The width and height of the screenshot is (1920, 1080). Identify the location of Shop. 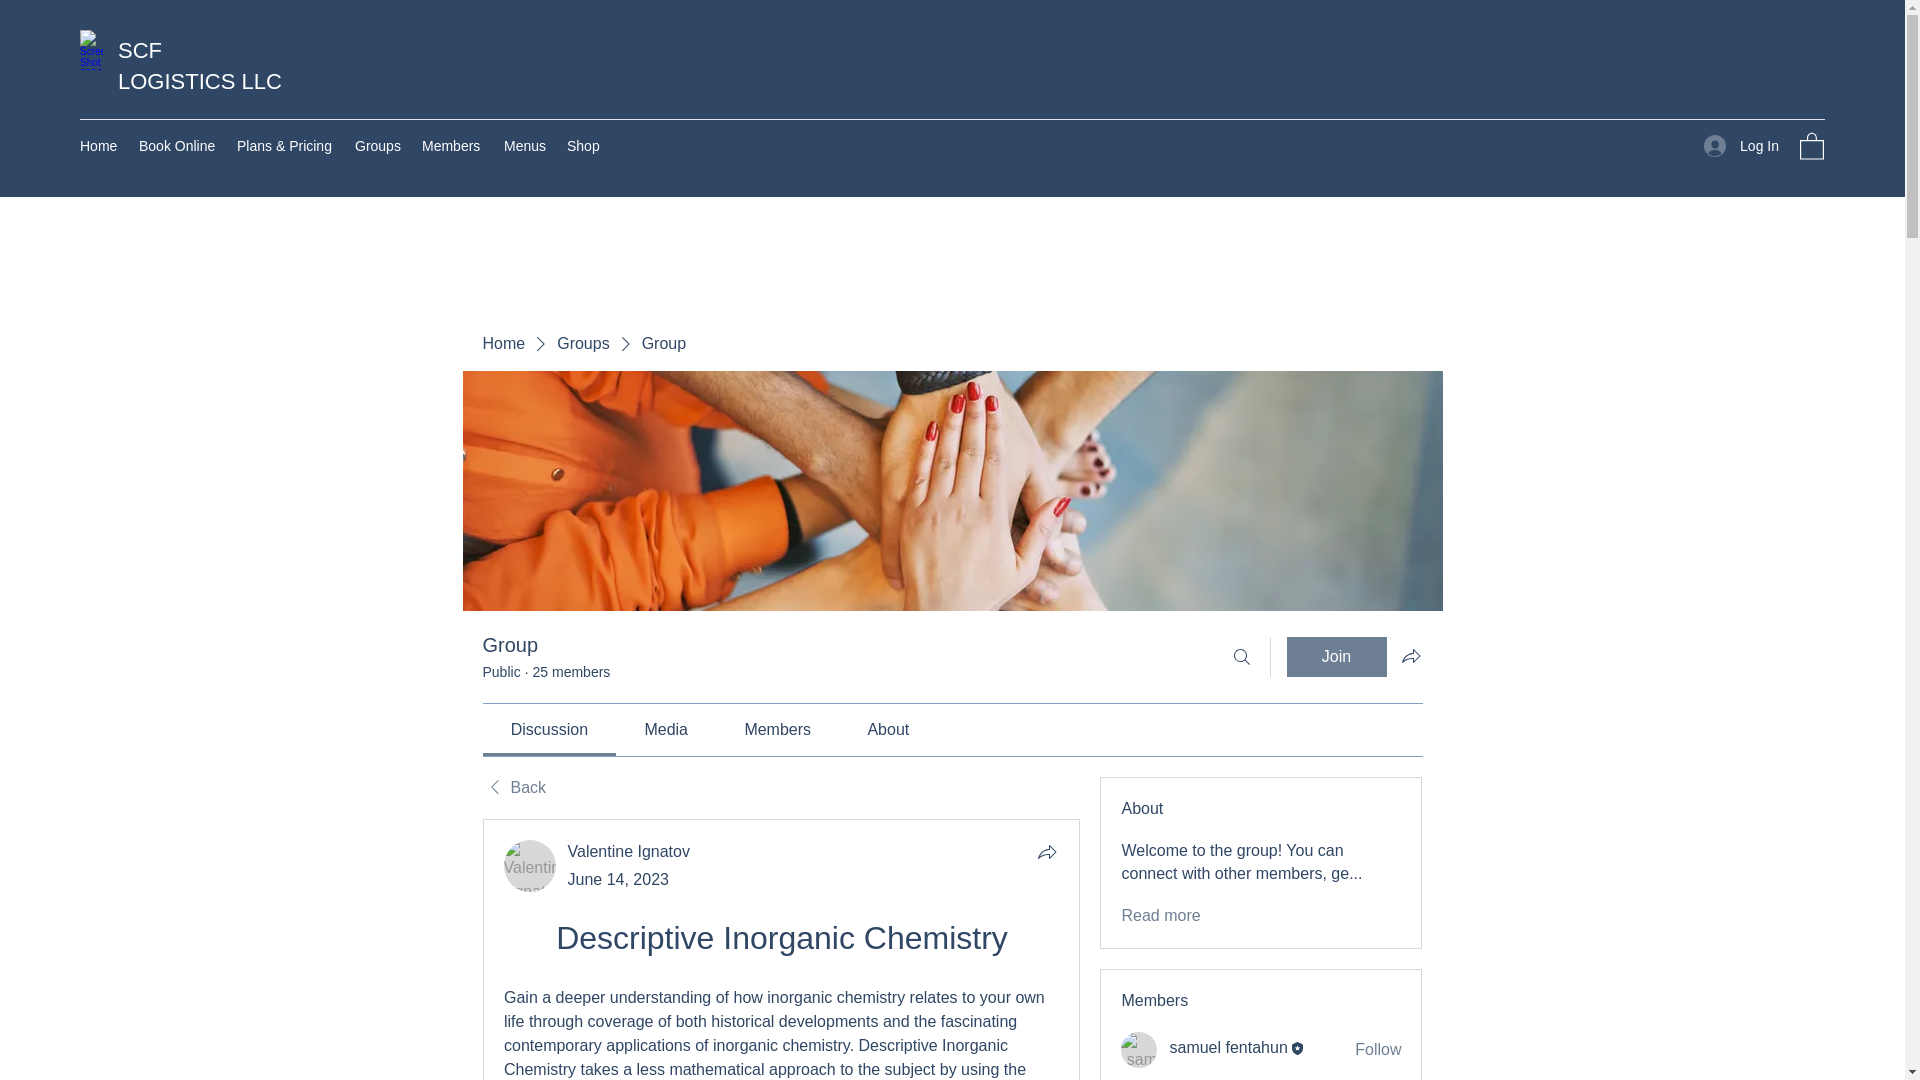
(583, 145).